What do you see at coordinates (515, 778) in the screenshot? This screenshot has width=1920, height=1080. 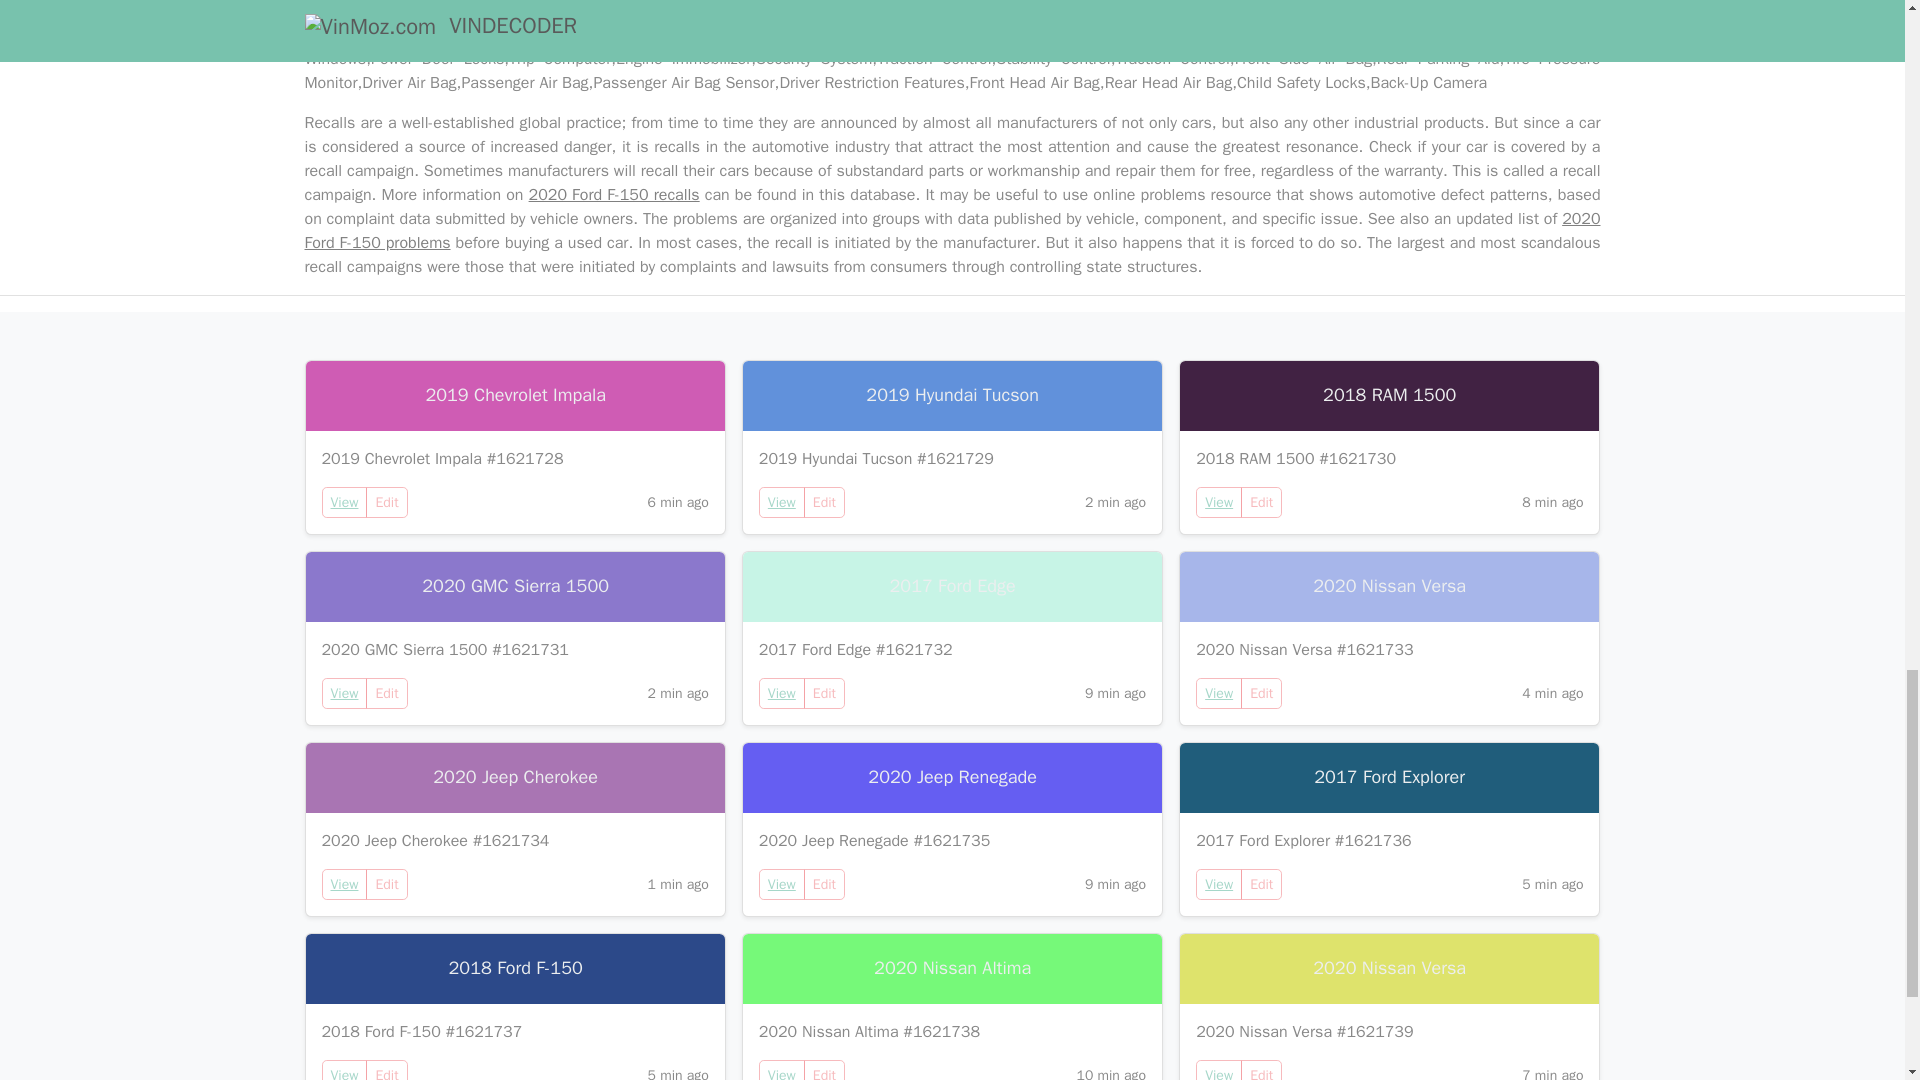 I see `2020 Jeep Cherokee` at bounding box center [515, 778].